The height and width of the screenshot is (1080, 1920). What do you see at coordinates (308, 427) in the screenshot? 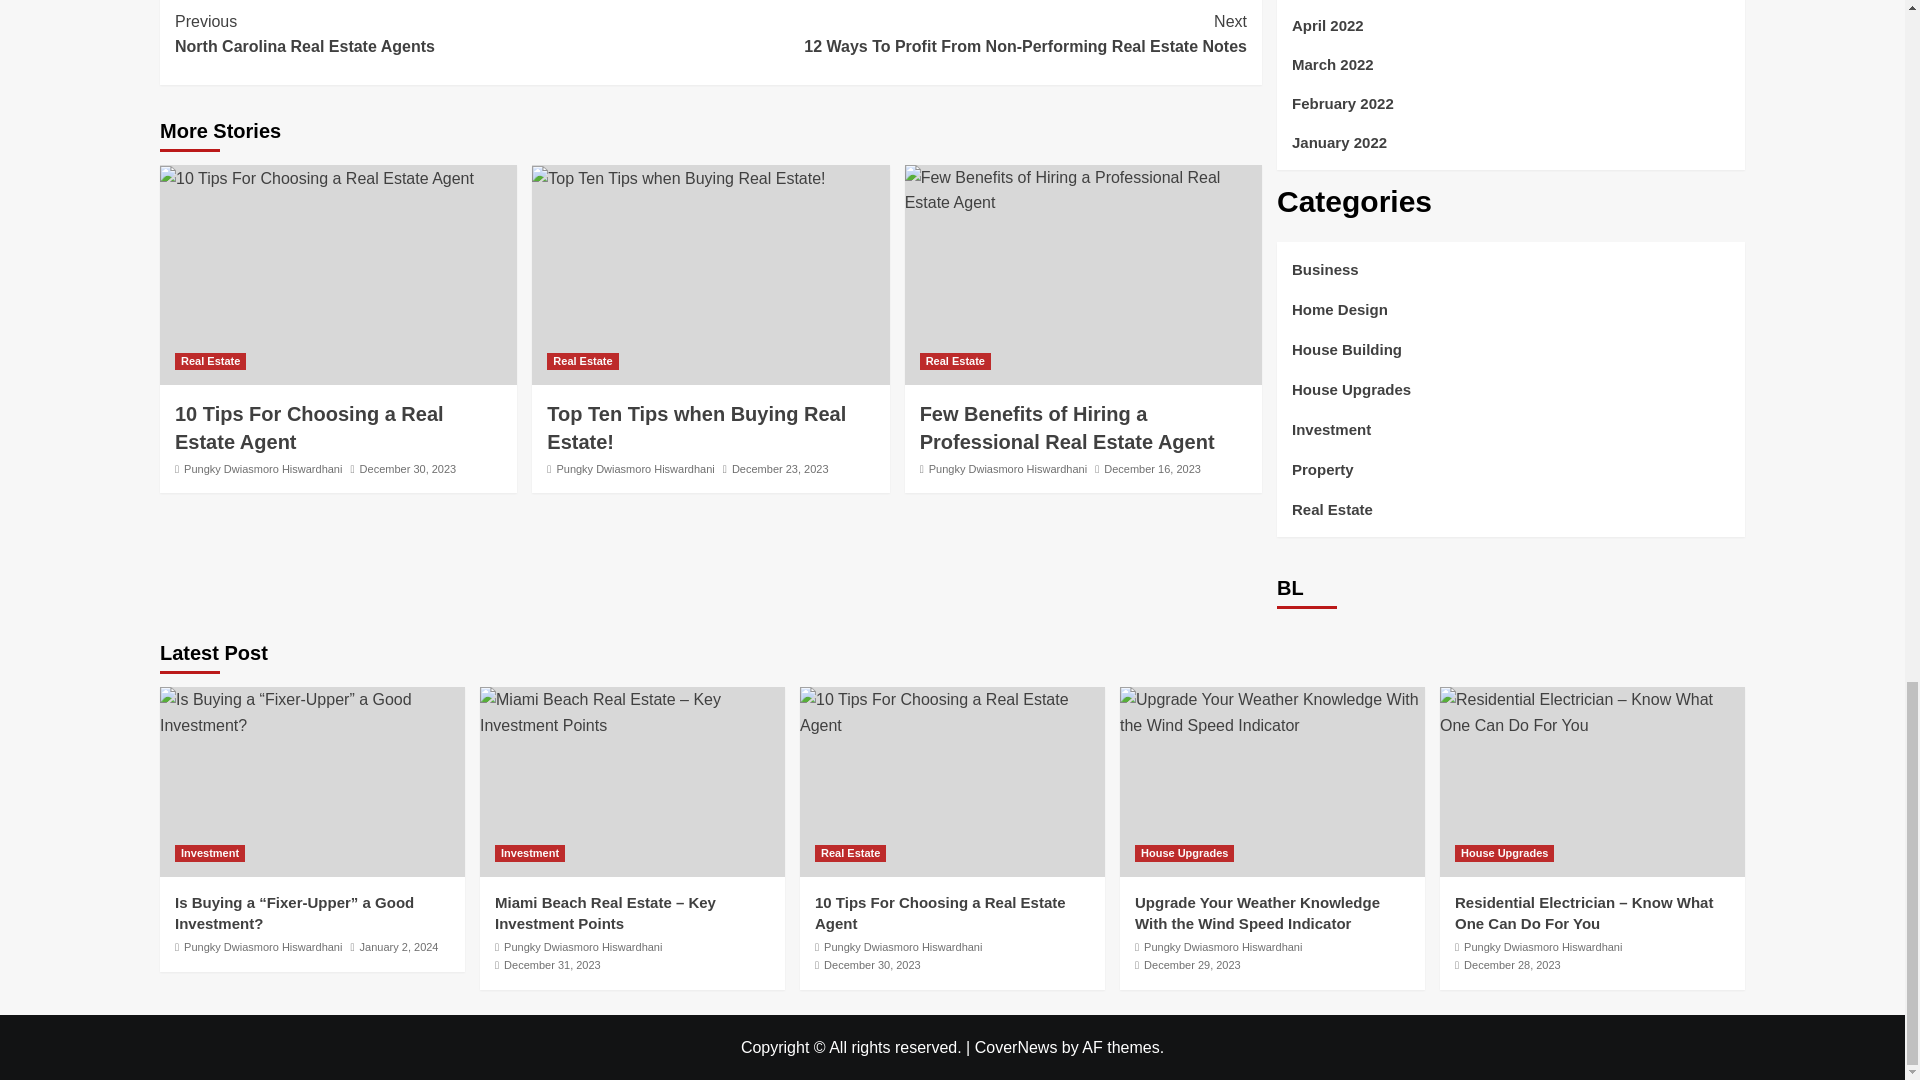
I see `10 Tips For Choosing a Real Estate Agent` at bounding box center [308, 427].